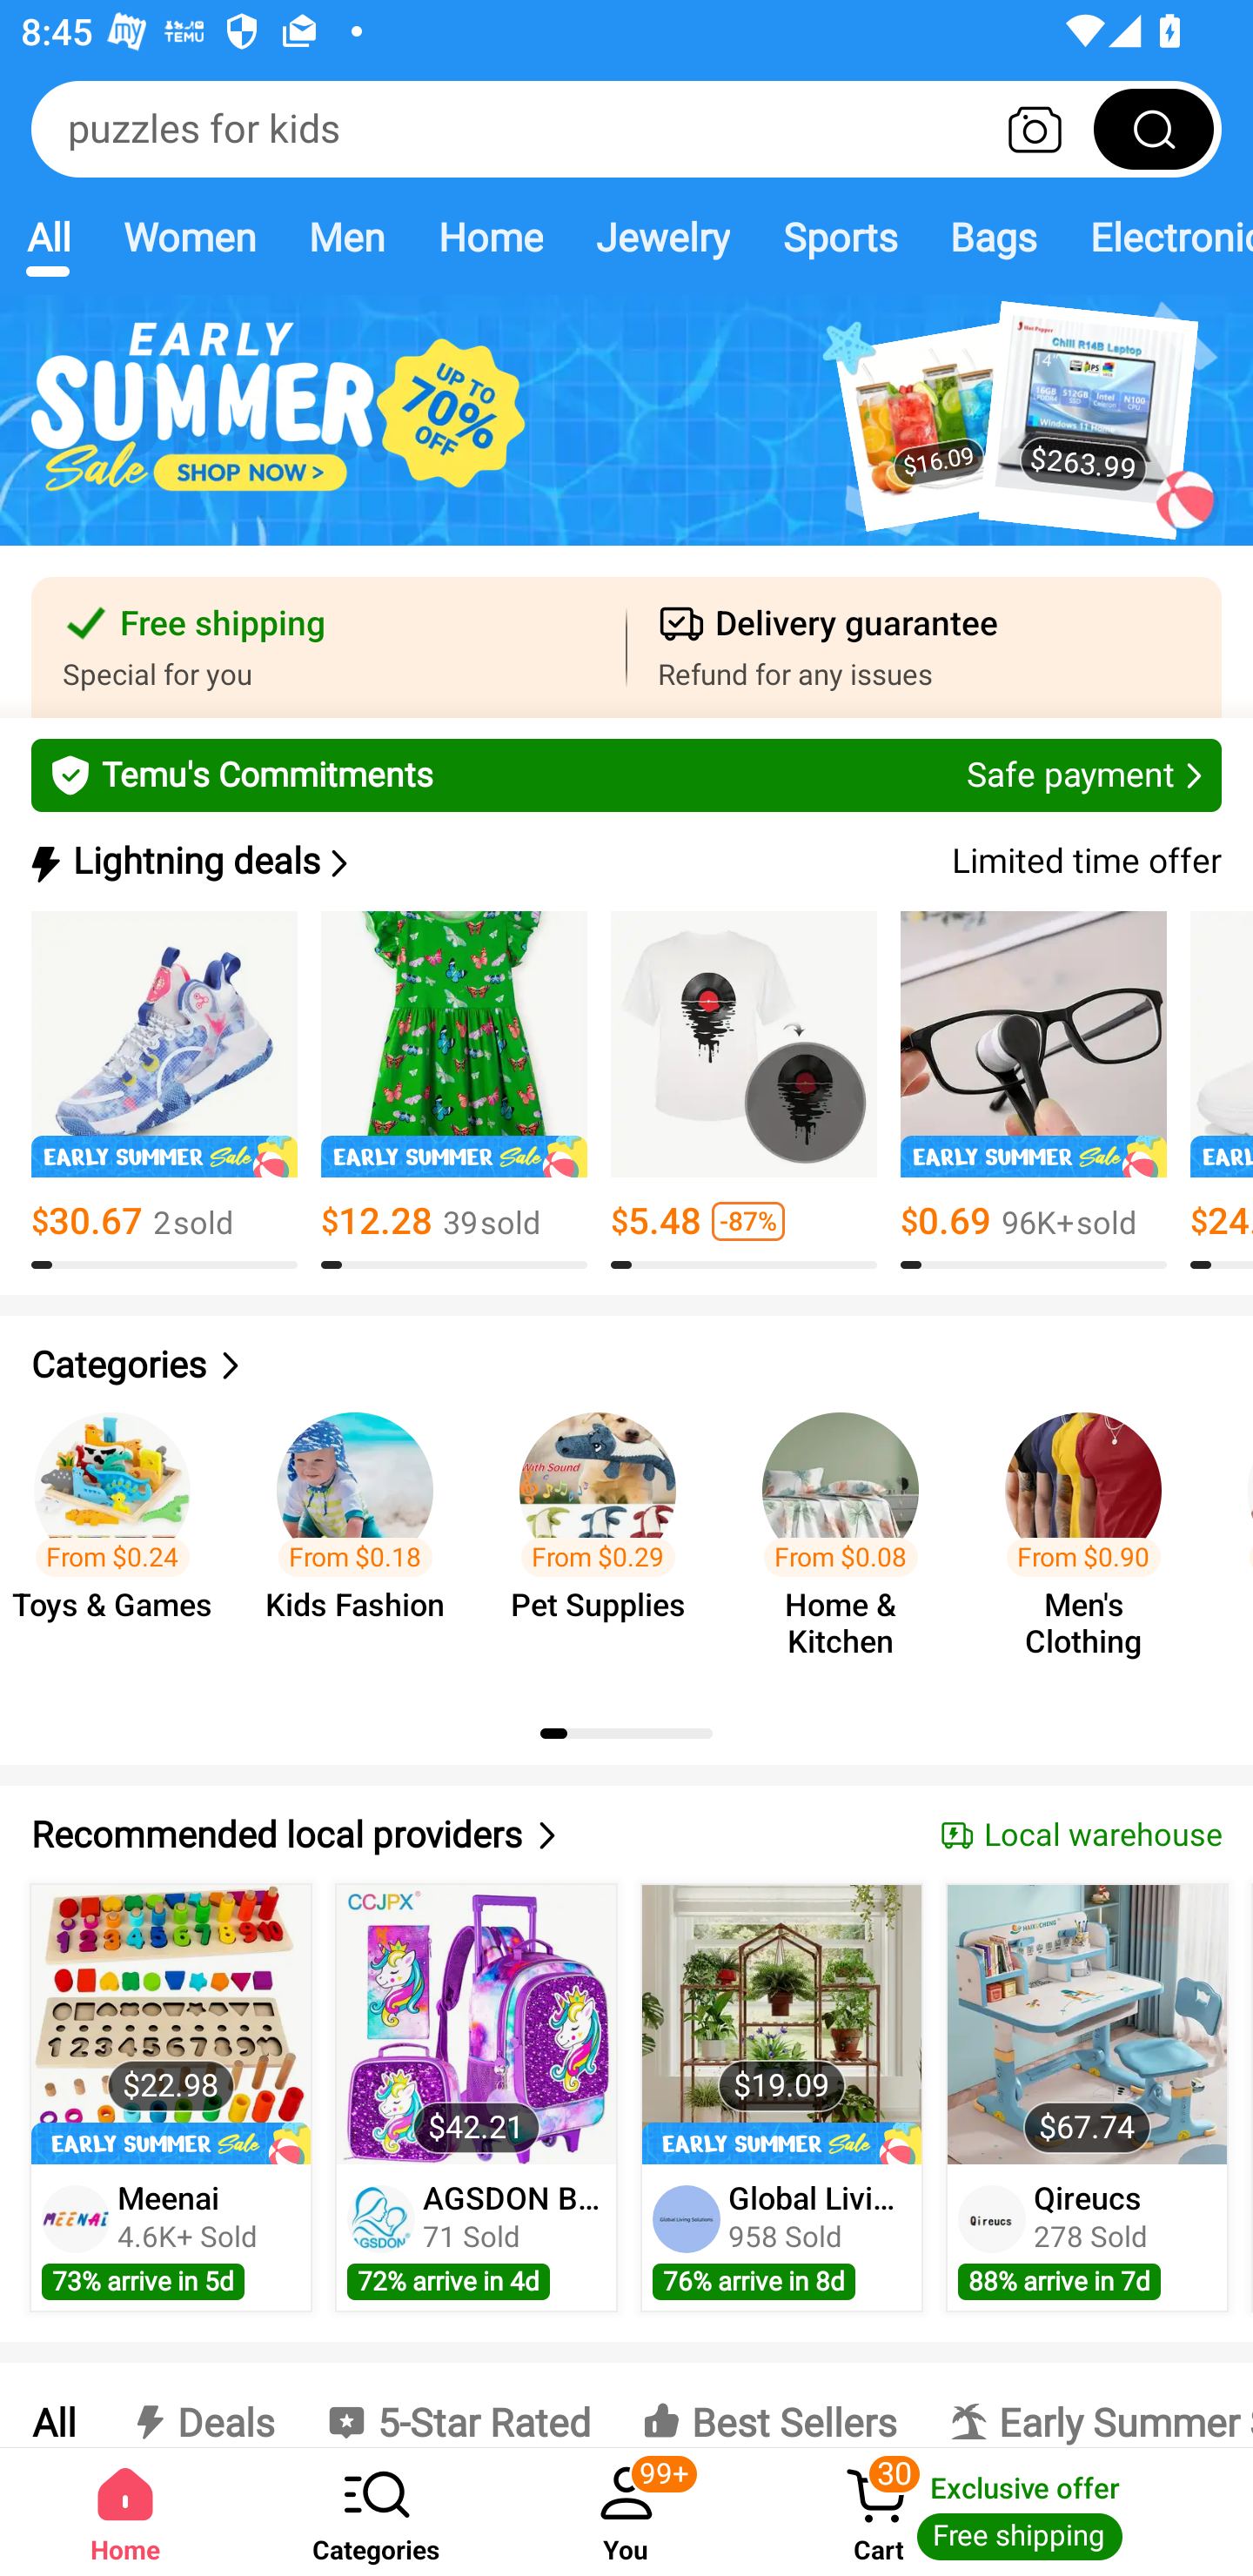 The width and height of the screenshot is (1253, 2576). What do you see at coordinates (626, 129) in the screenshot?
I see `puzzles for kids` at bounding box center [626, 129].